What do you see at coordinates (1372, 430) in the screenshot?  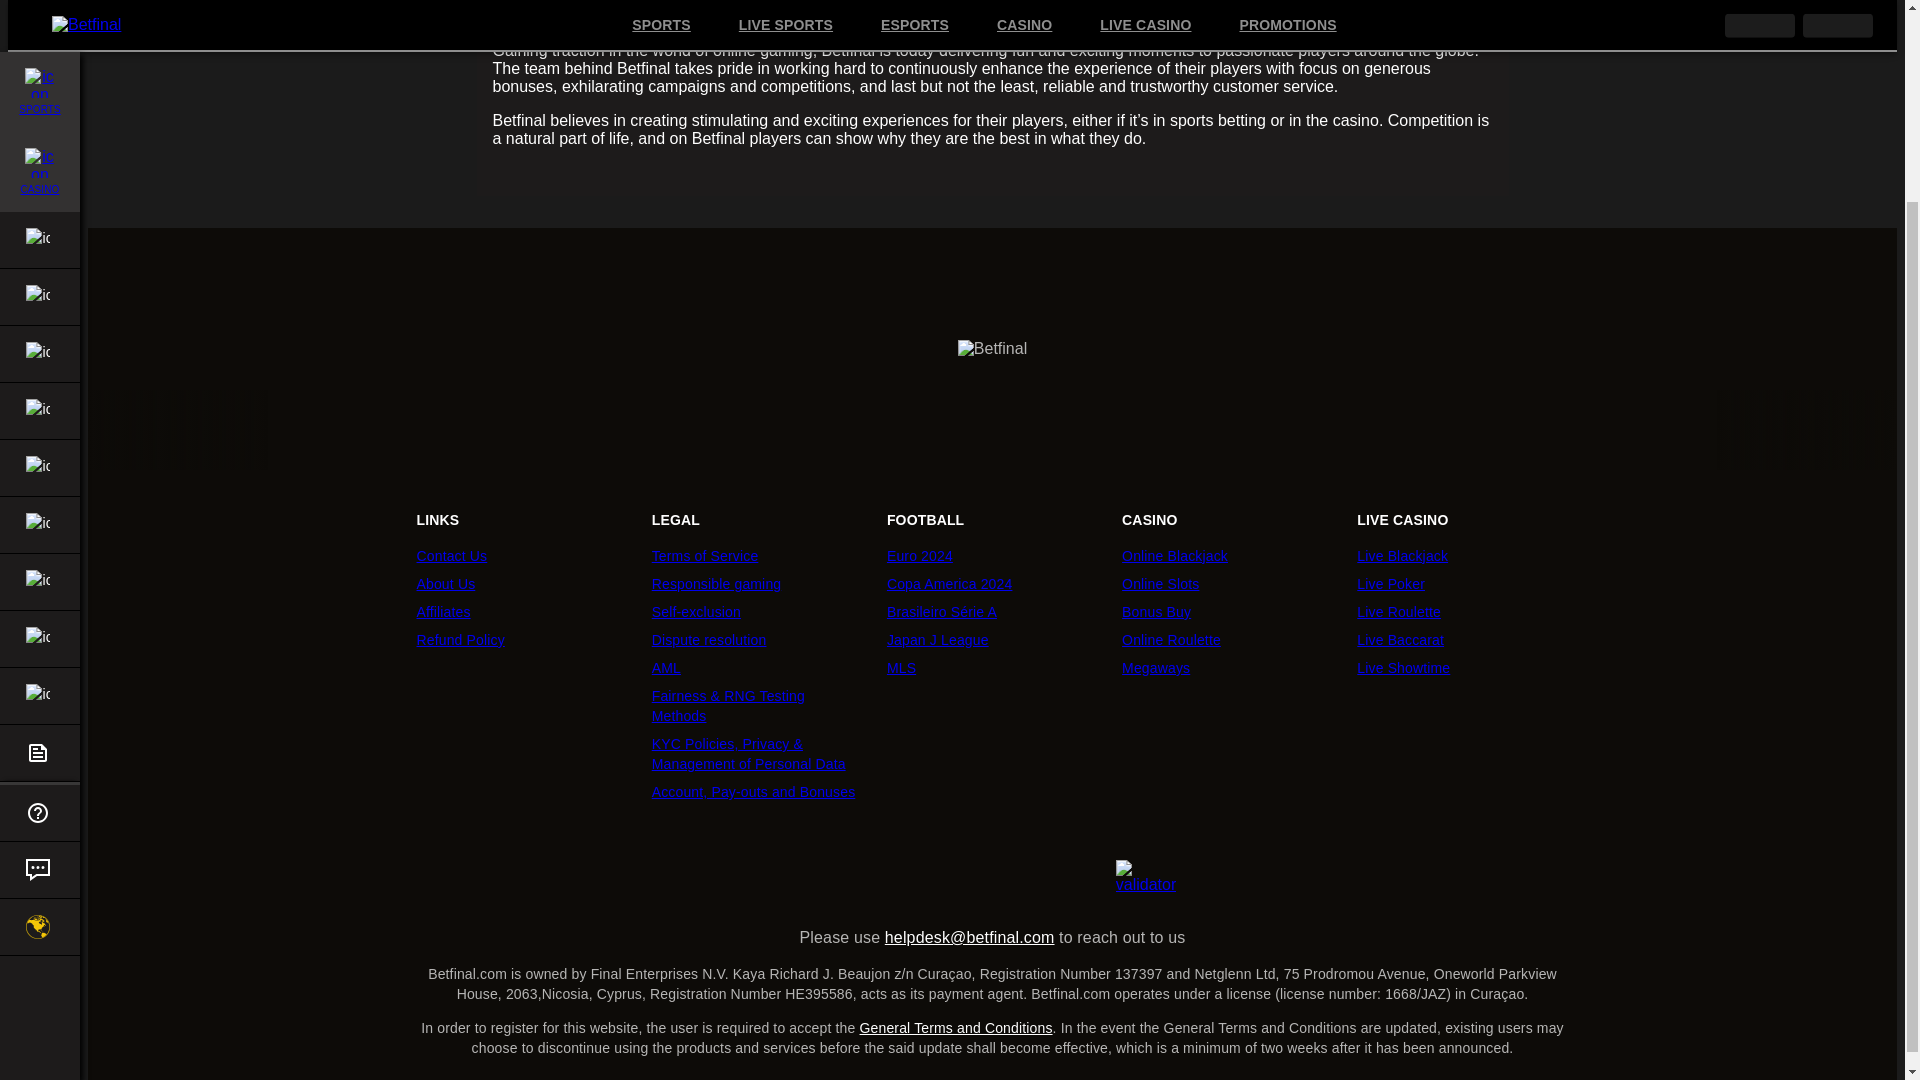 I see `Play the Top Live Casino Games by Ezugi` at bounding box center [1372, 430].